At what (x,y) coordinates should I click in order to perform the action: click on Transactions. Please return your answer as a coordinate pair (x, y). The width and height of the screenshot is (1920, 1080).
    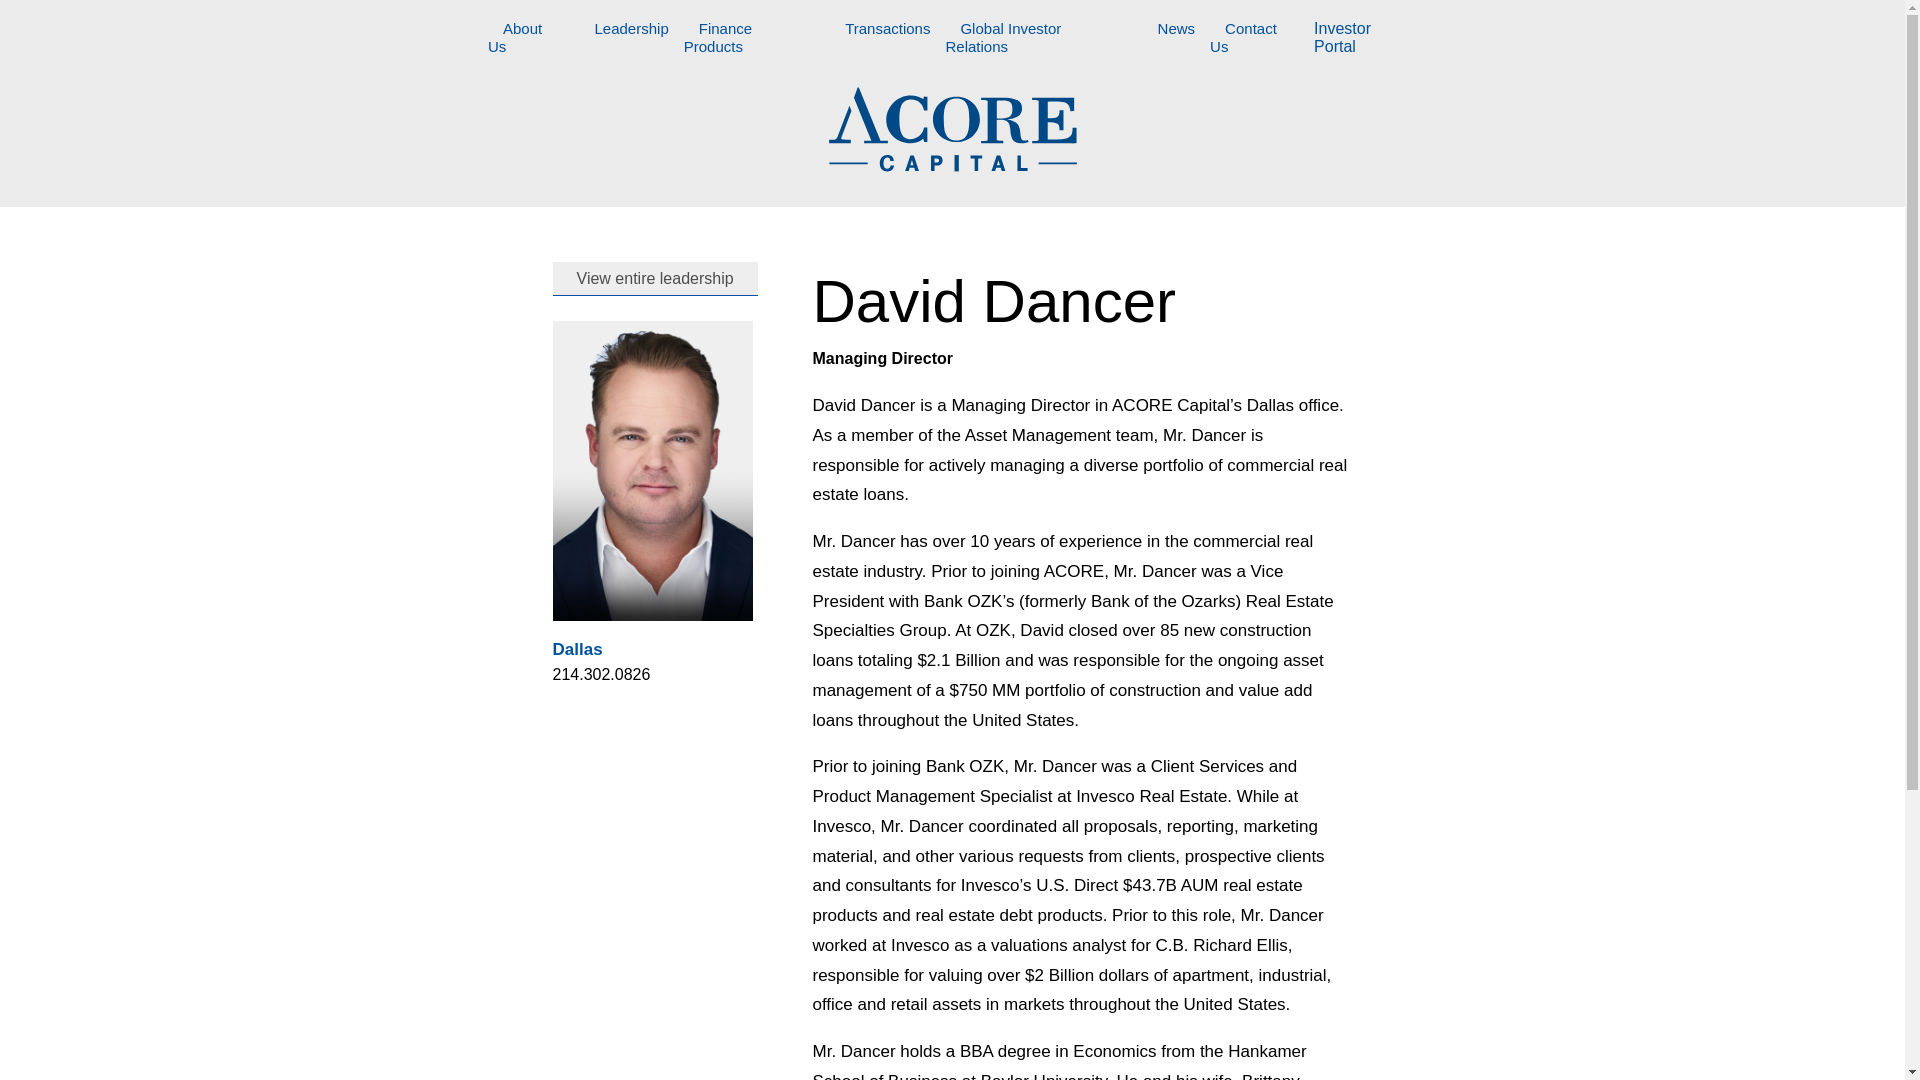
    Looking at the image, I should click on (886, 31).